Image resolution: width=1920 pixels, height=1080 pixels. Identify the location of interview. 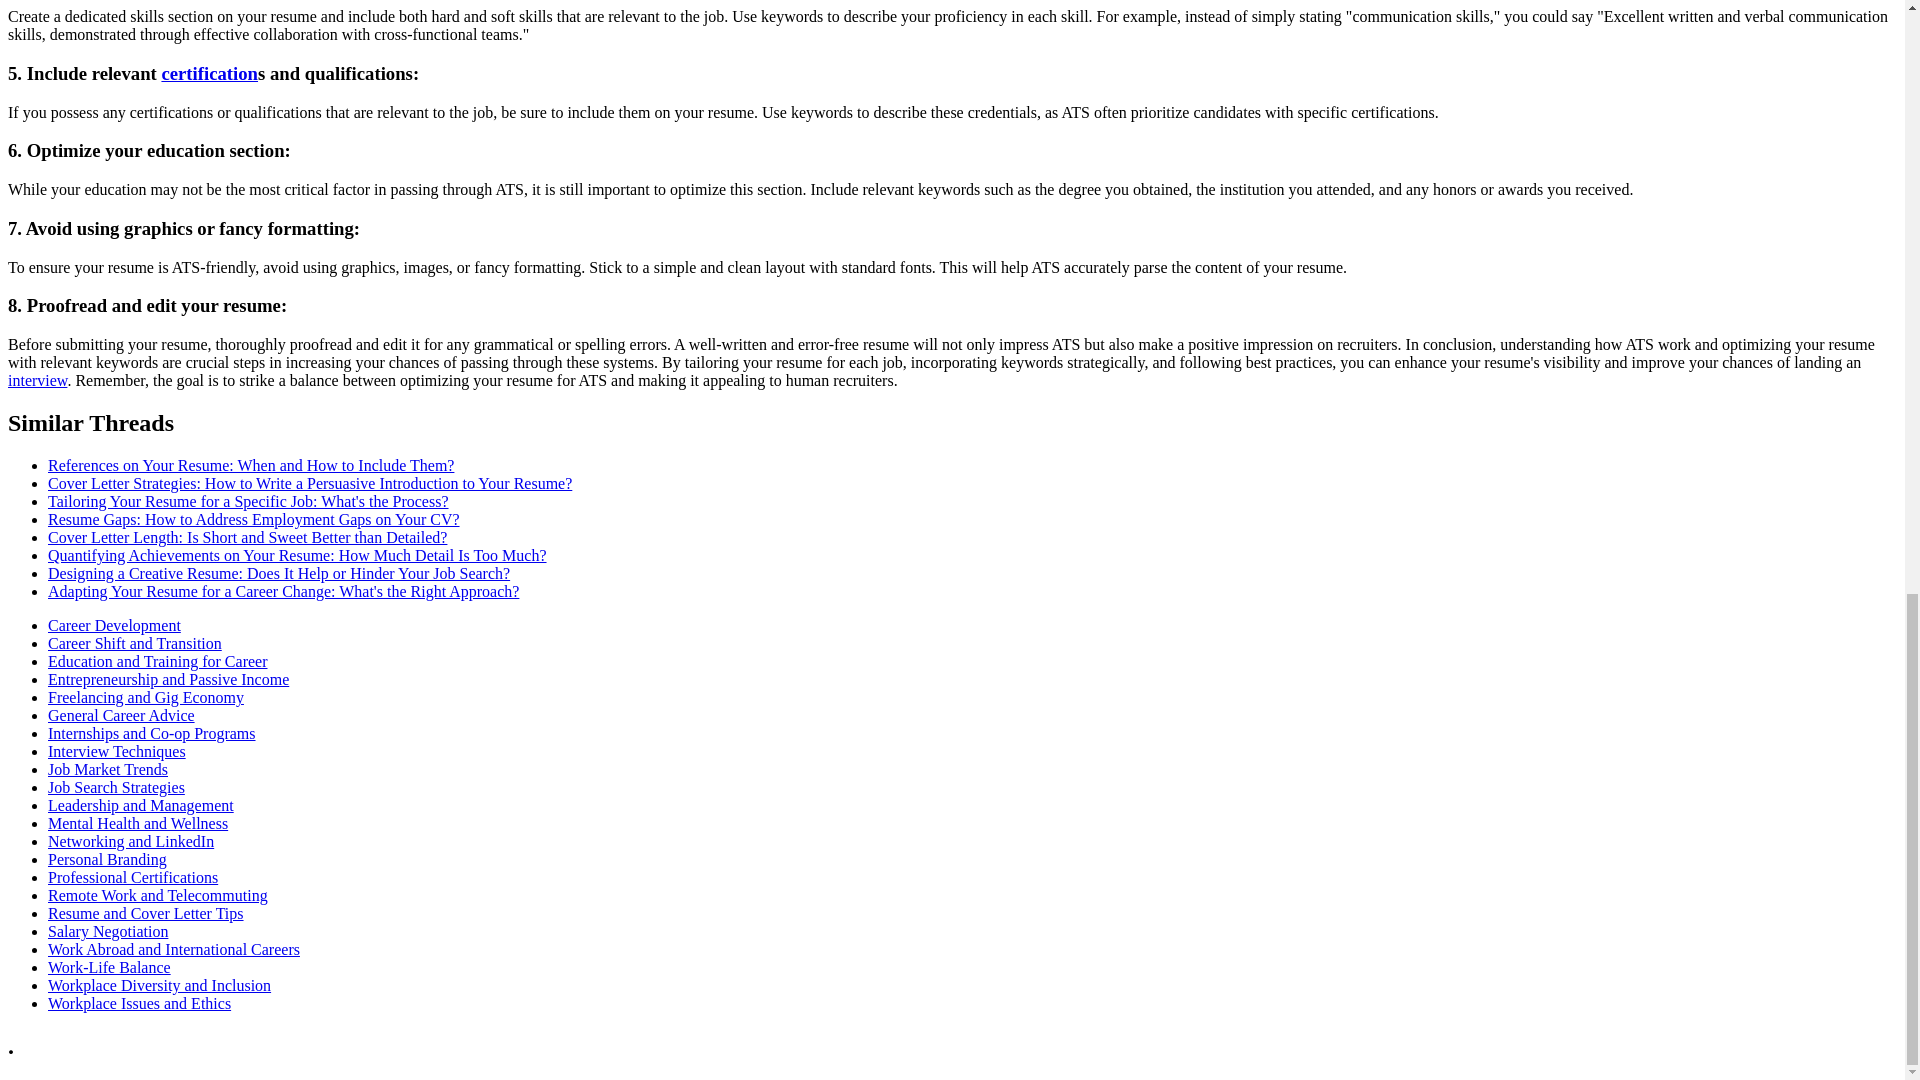
(37, 380).